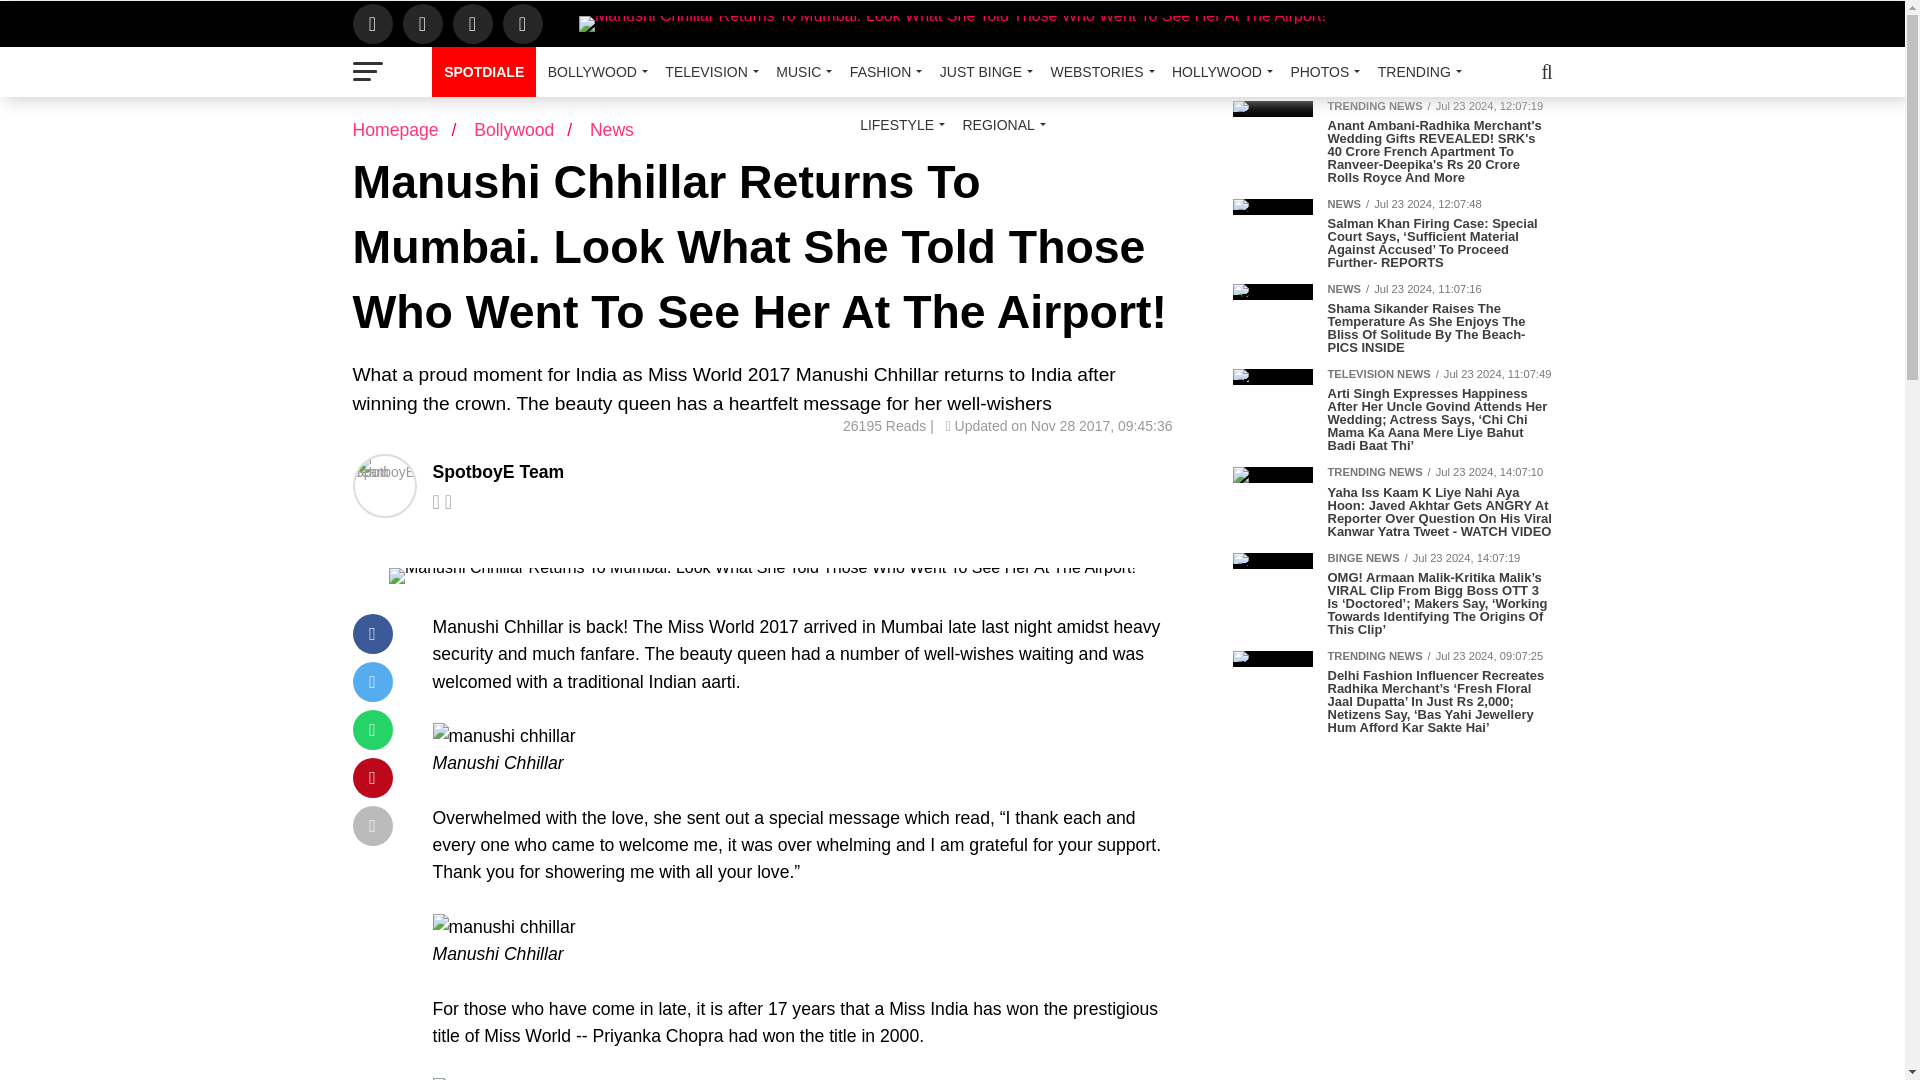 This screenshot has width=1920, height=1080. Describe the element at coordinates (800, 72) in the screenshot. I see `MUSIC` at that location.